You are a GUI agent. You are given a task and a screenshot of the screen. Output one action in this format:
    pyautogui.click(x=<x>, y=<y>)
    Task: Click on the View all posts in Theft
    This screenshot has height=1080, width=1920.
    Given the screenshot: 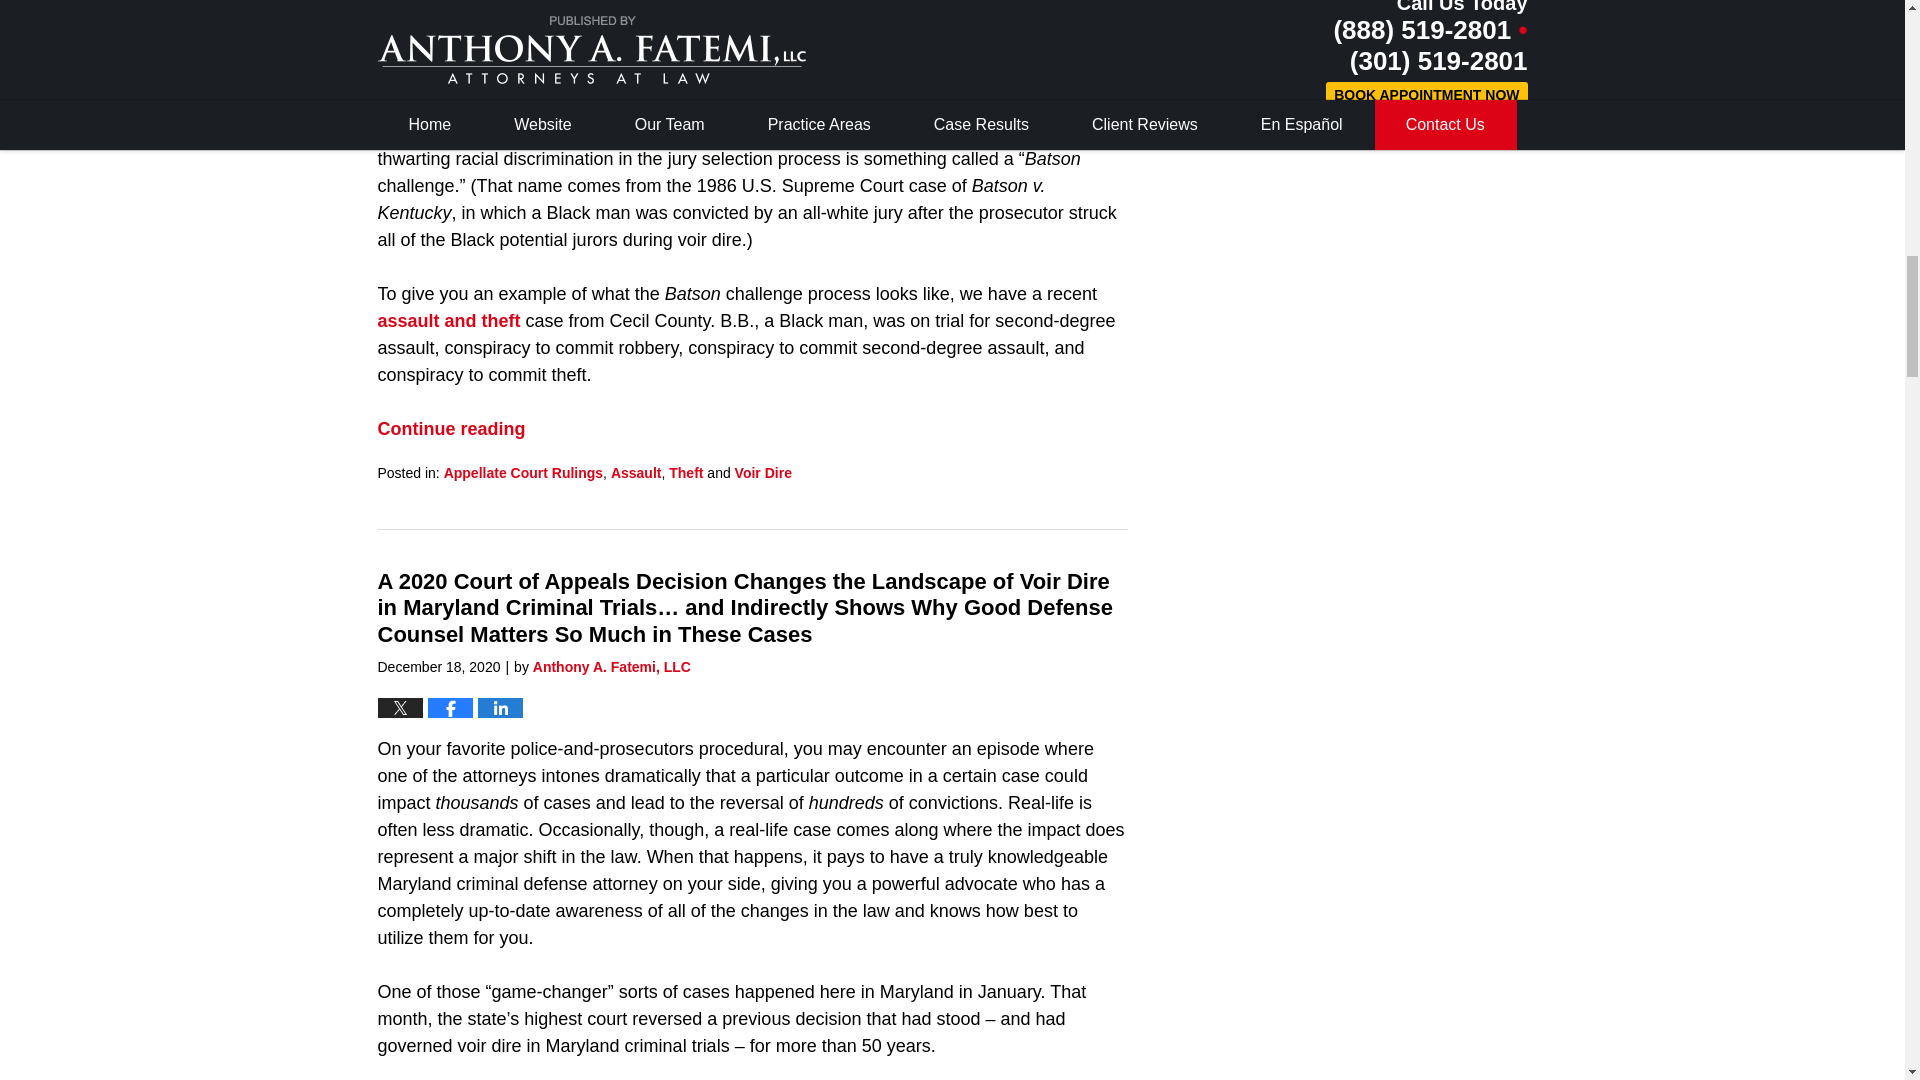 What is the action you would take?
    pyautogui.click(x=685, y=472)
    